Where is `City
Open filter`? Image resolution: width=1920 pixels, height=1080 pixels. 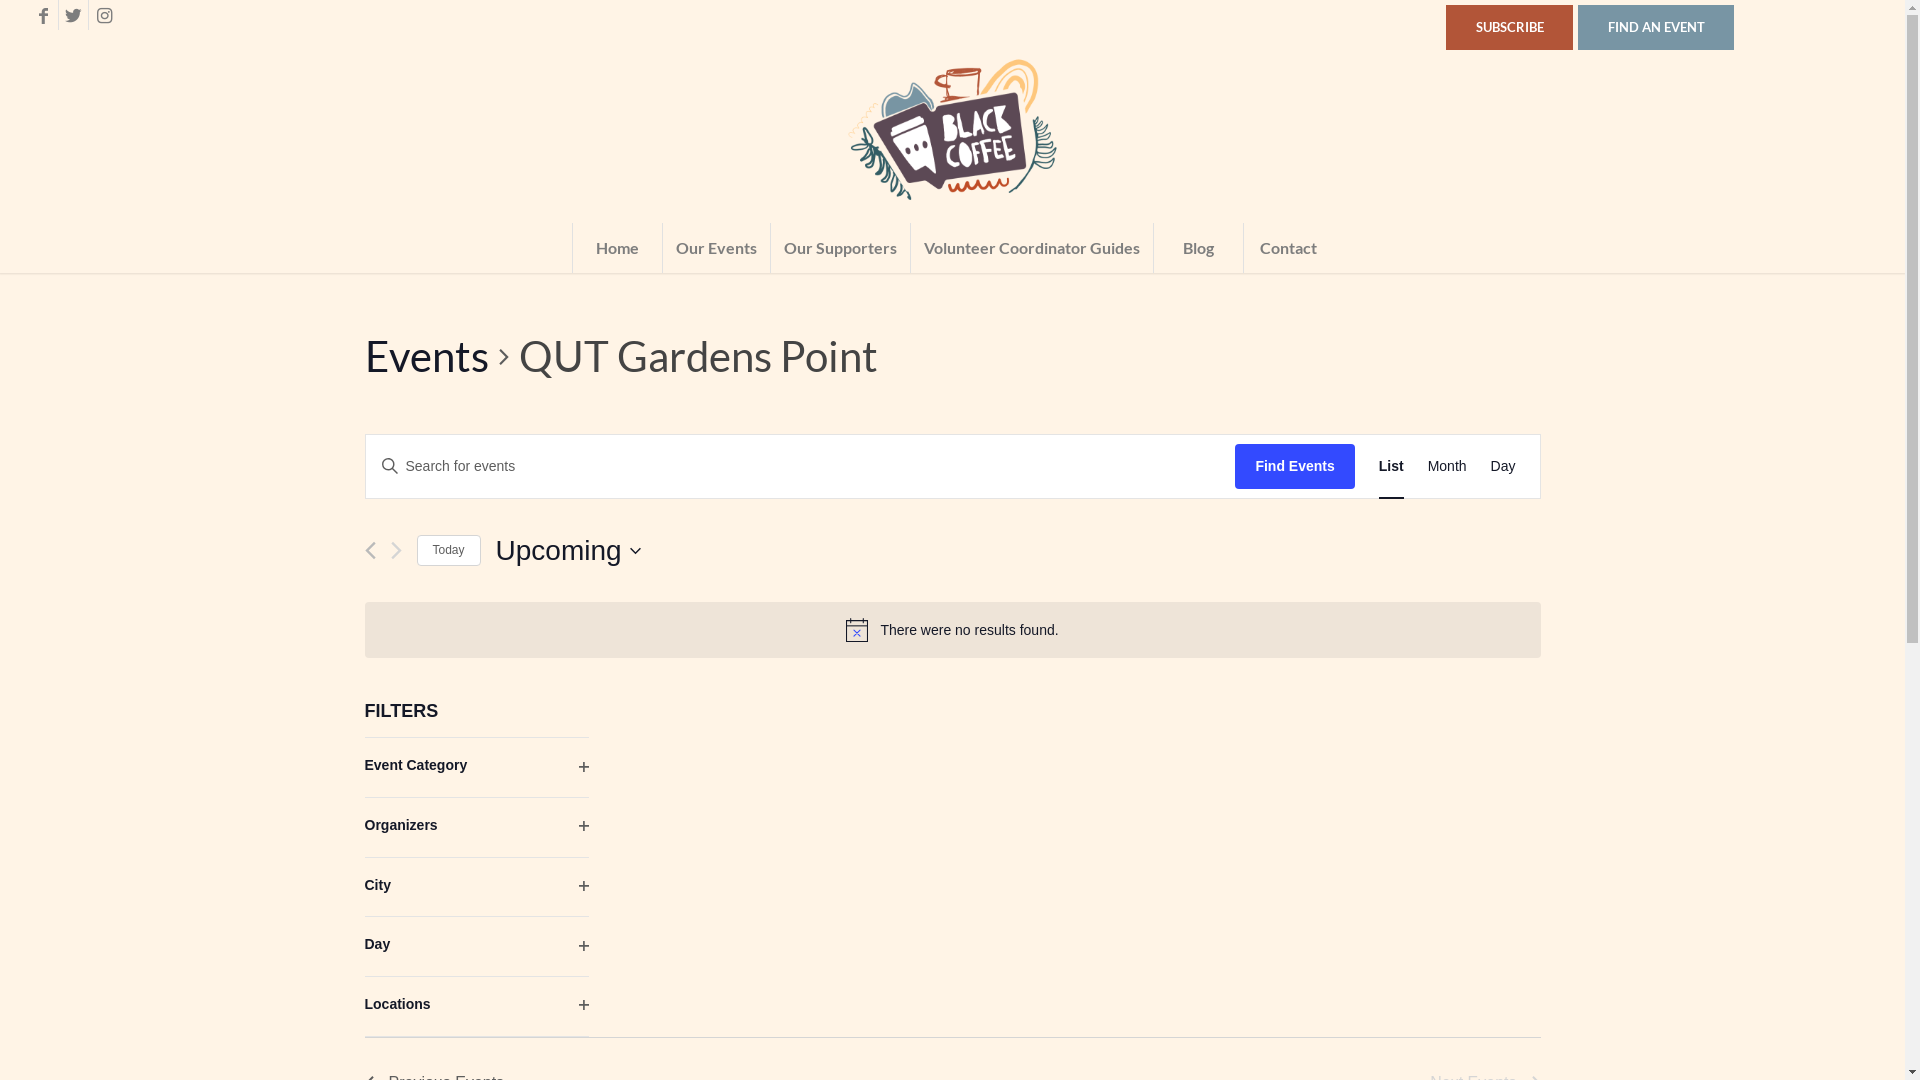
City
Open filter is located at coordinates (476, 888).